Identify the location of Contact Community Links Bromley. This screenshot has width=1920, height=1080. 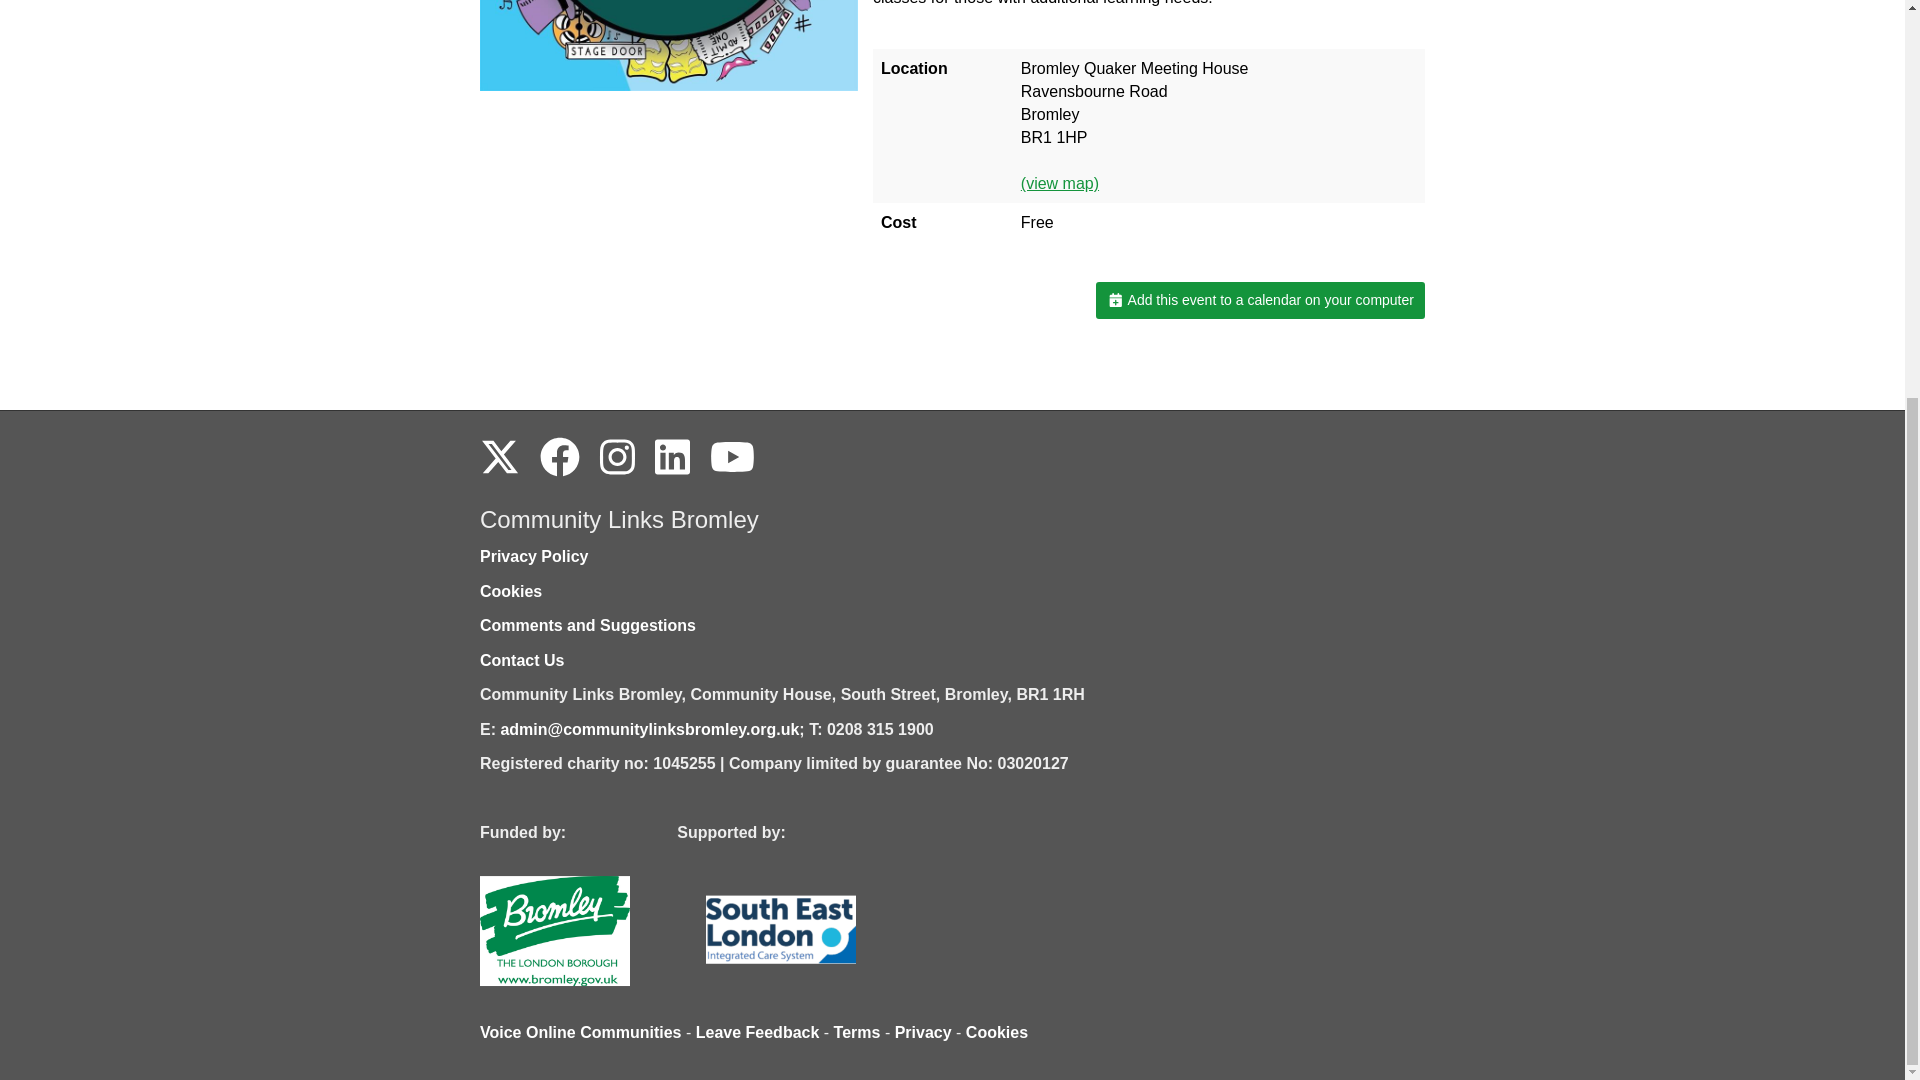
(522, 660).